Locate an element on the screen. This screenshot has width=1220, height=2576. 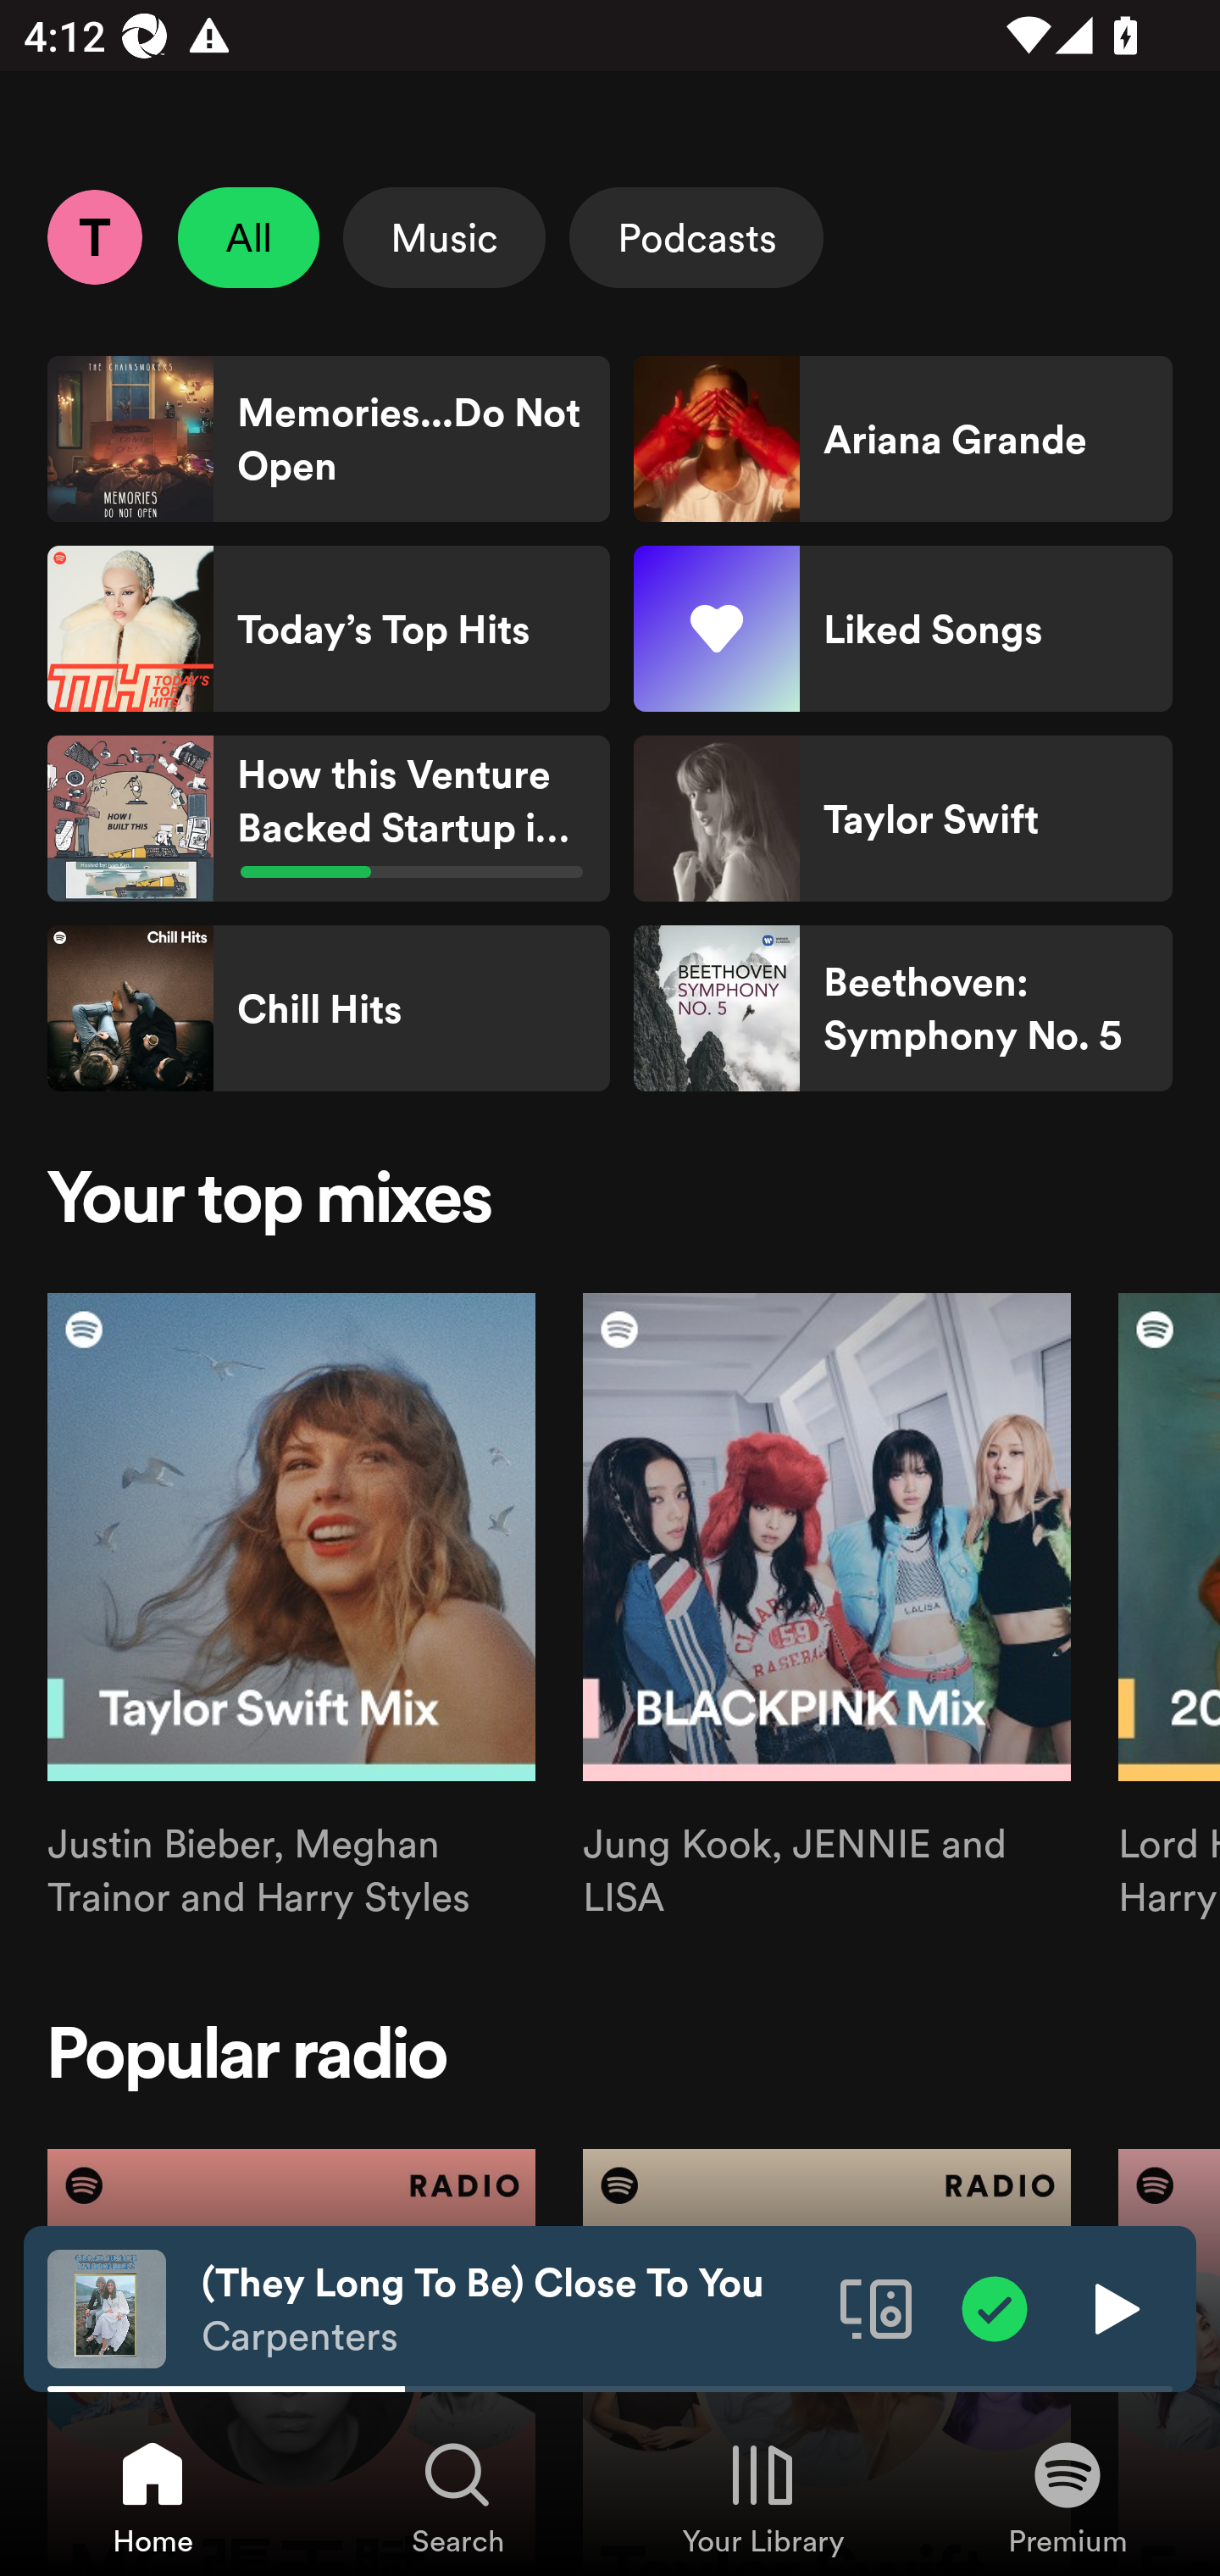
Taylor Swift Shortcut Taylor Swift is located at coordinates (902, 819).